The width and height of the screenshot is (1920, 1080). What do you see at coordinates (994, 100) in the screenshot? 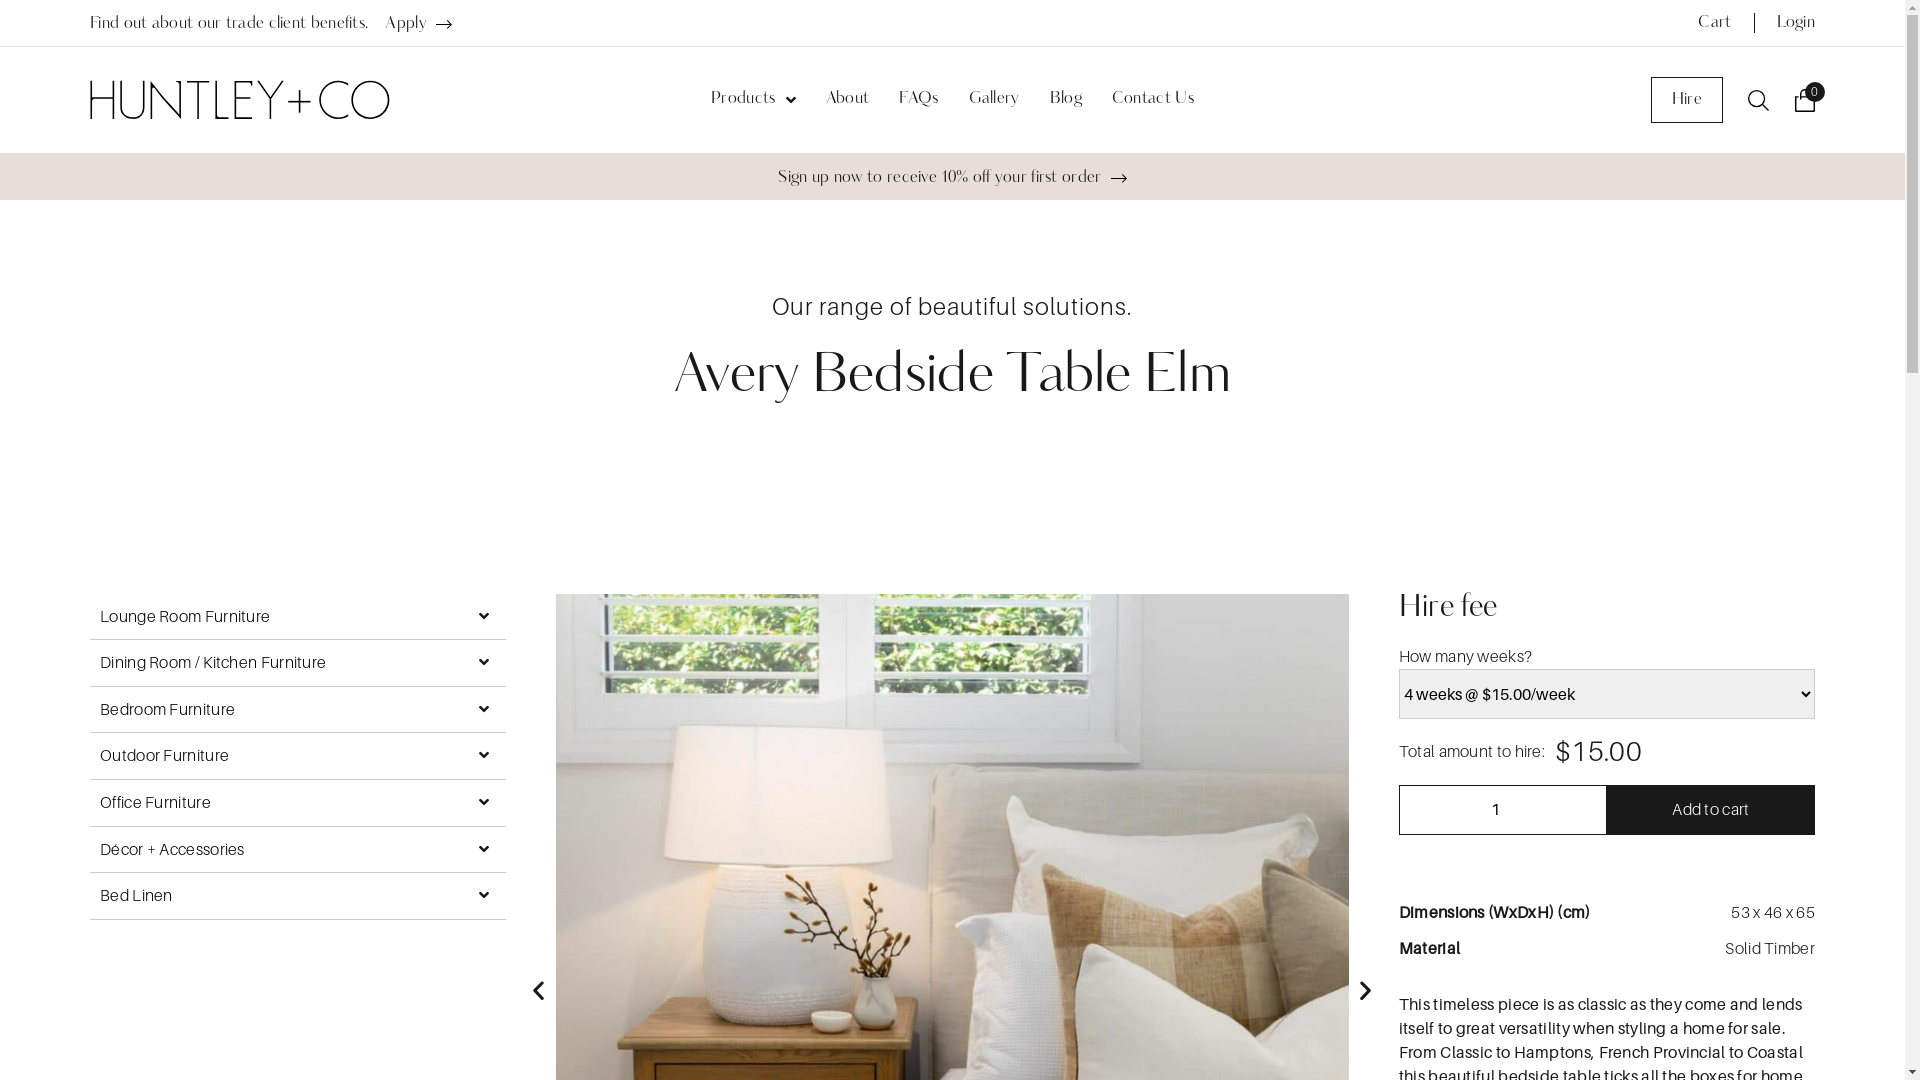
I see `Gallery` at bounding box center [994, 100].